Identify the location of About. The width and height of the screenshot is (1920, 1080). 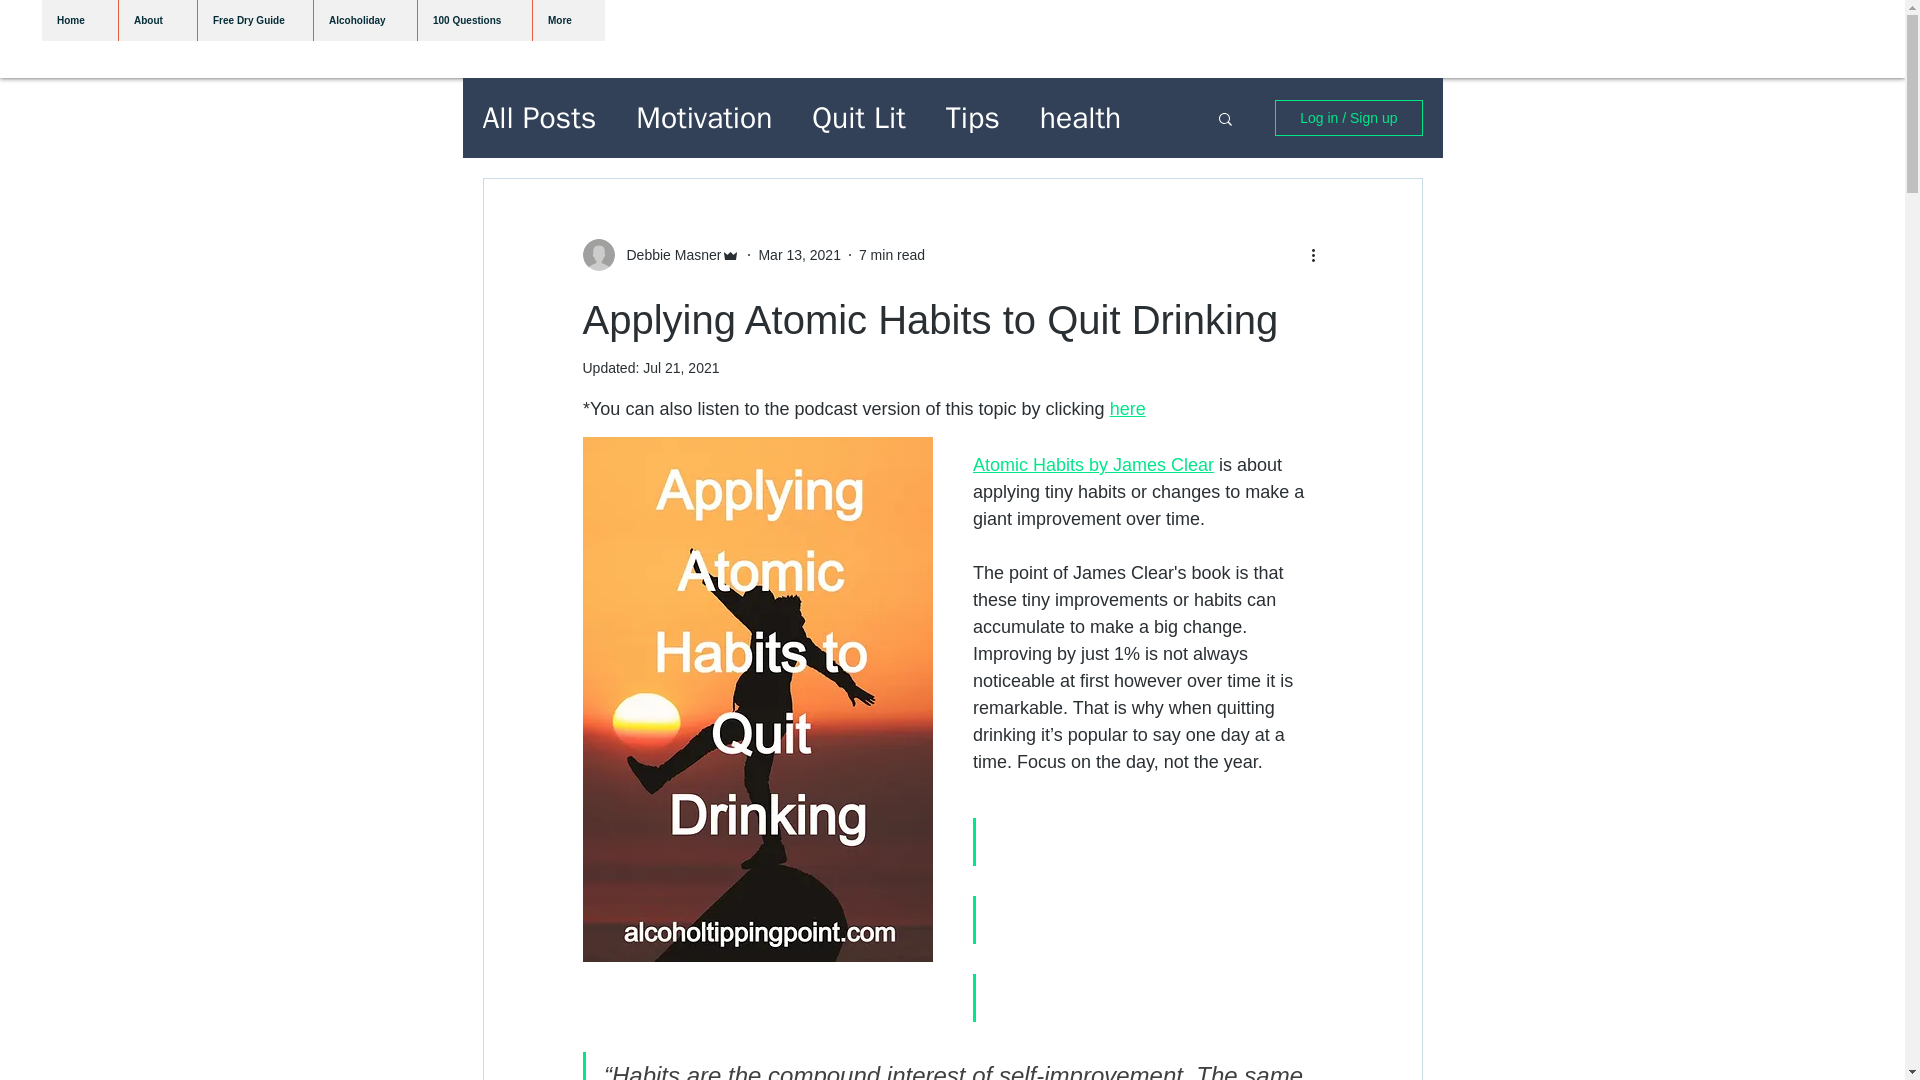
(157, 20).